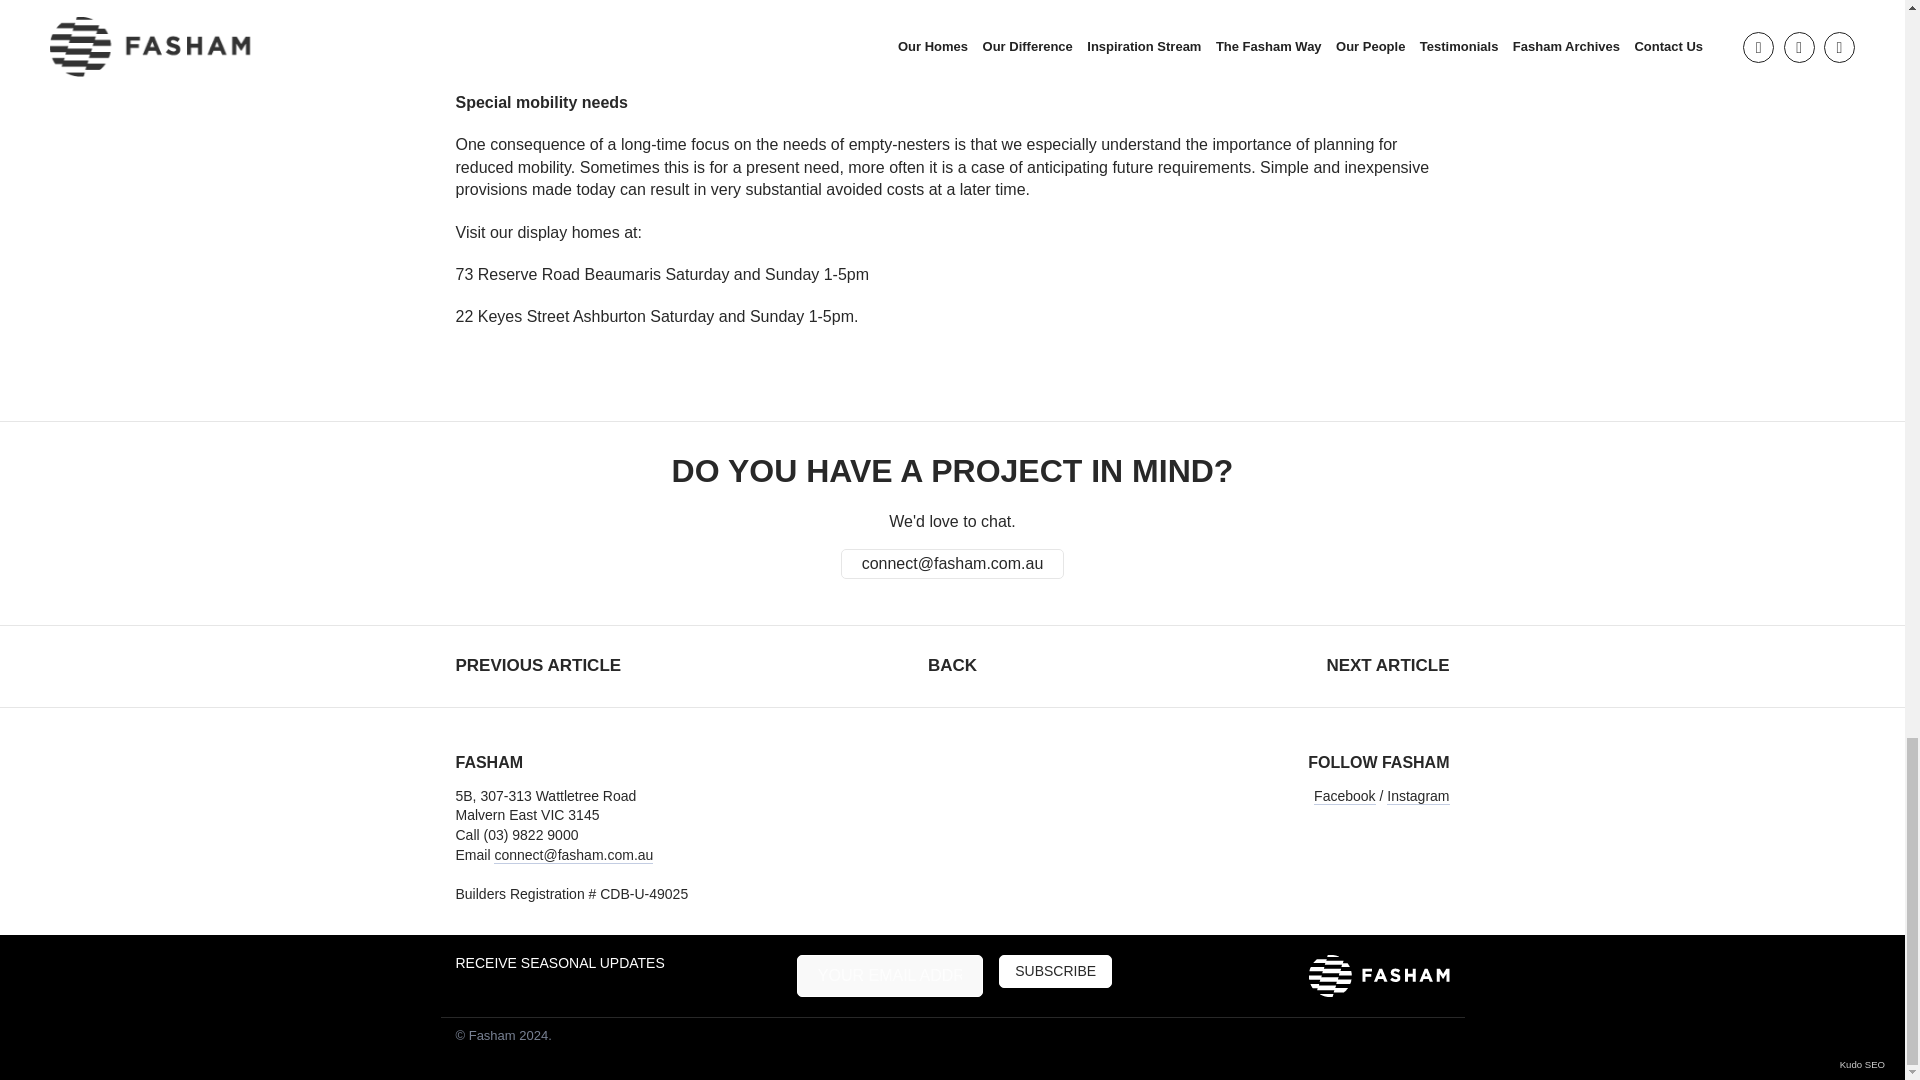 Image resolution: width=1920 pixels, height=1080 pixels. What do you see at coordinates (539, 665) in the screenshot?
I see `Subscribe` at bounding box center [539, 665].